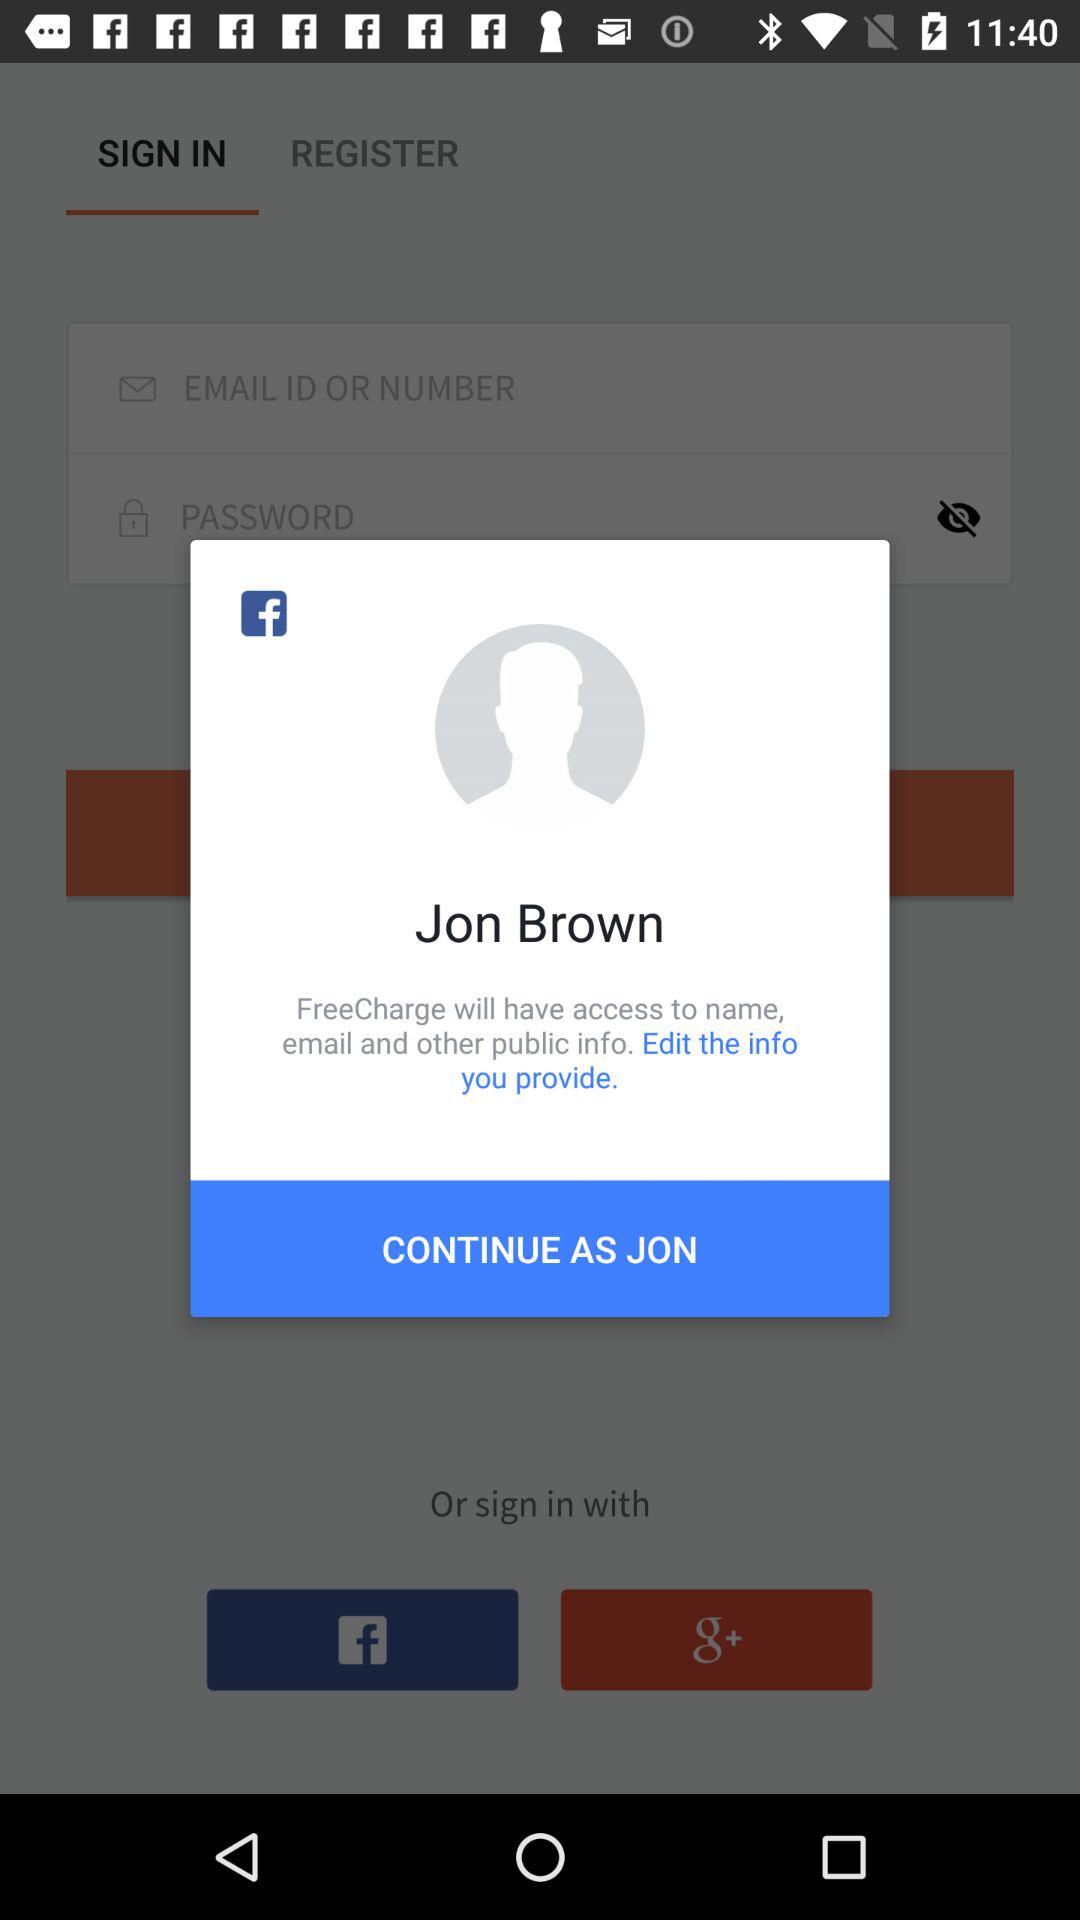 This screenshot has height=1920, width=1080. Describe the element at coordinates (540, 1248) in the screenshot. I see `swipe to continue as jon` at that location.